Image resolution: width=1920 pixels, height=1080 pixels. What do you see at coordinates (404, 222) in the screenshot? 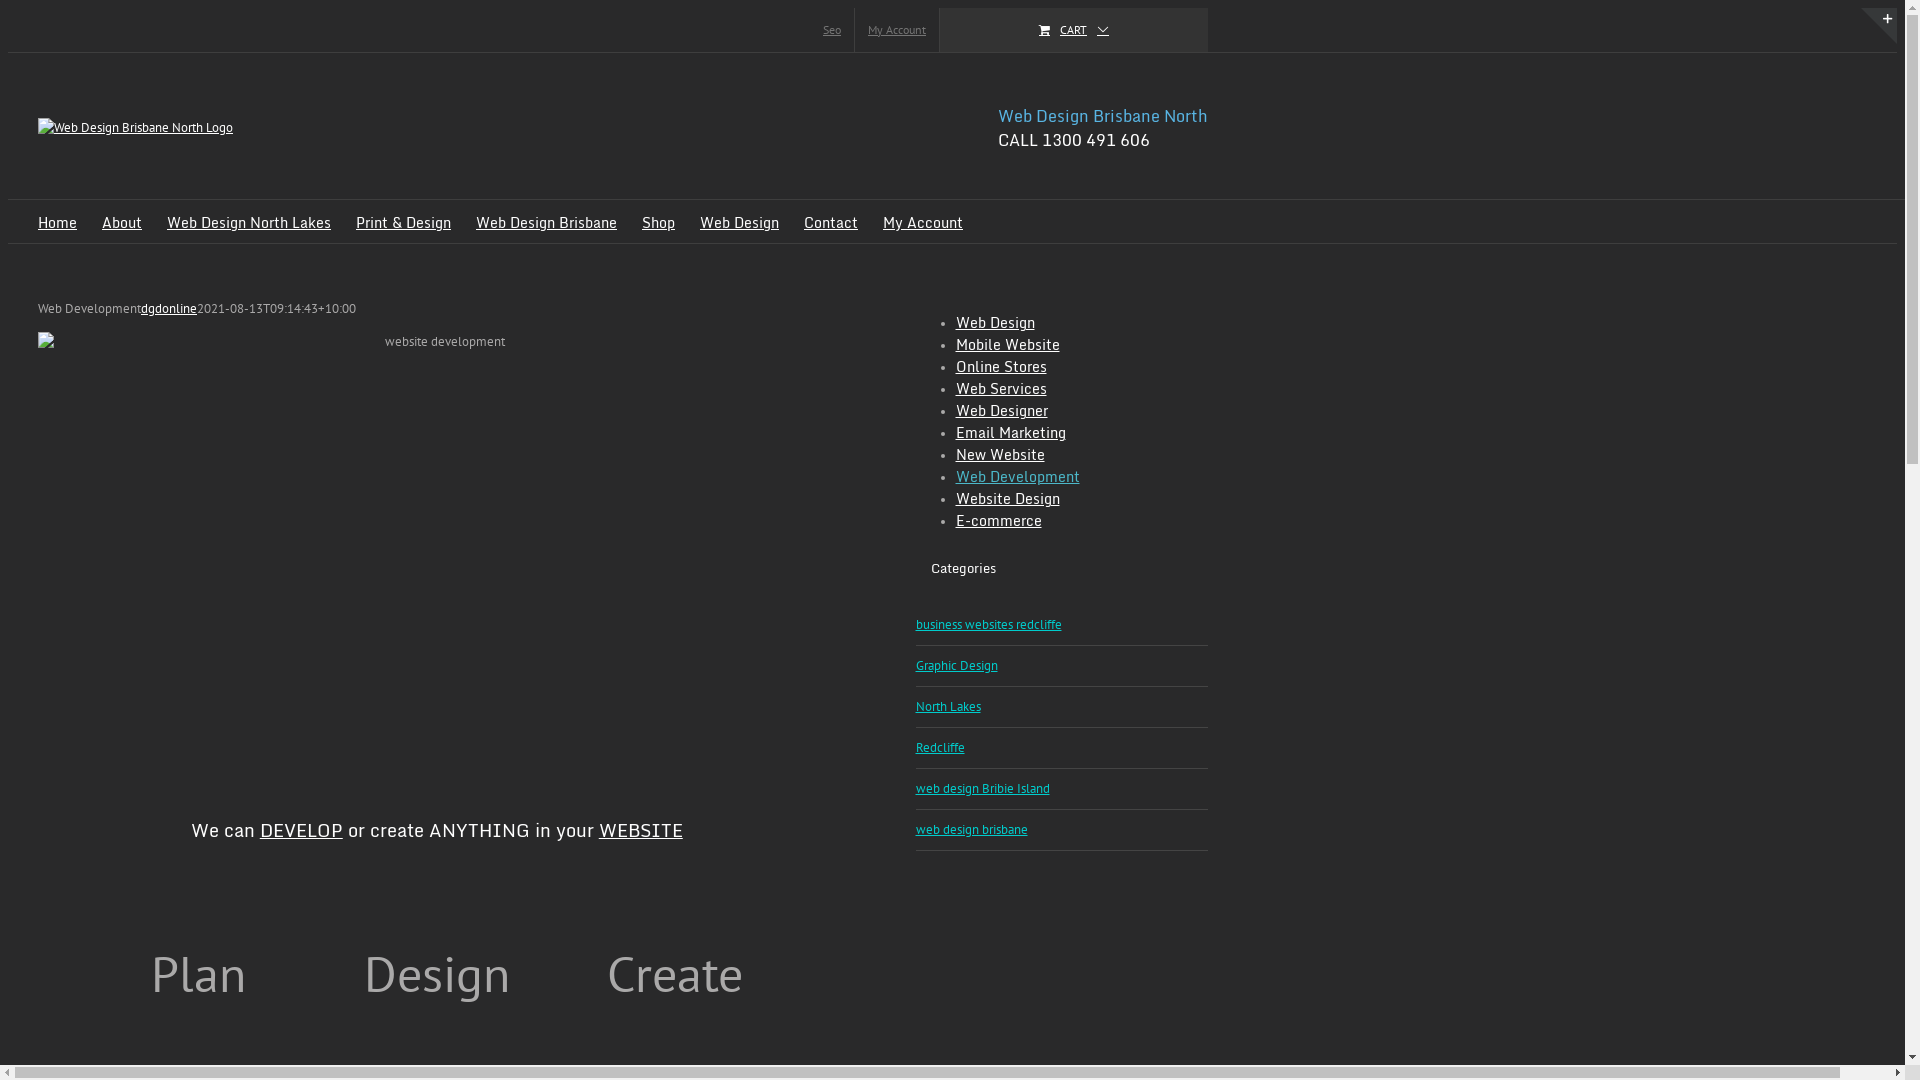
I see `Print & Design` at bounding box center [404, 222].